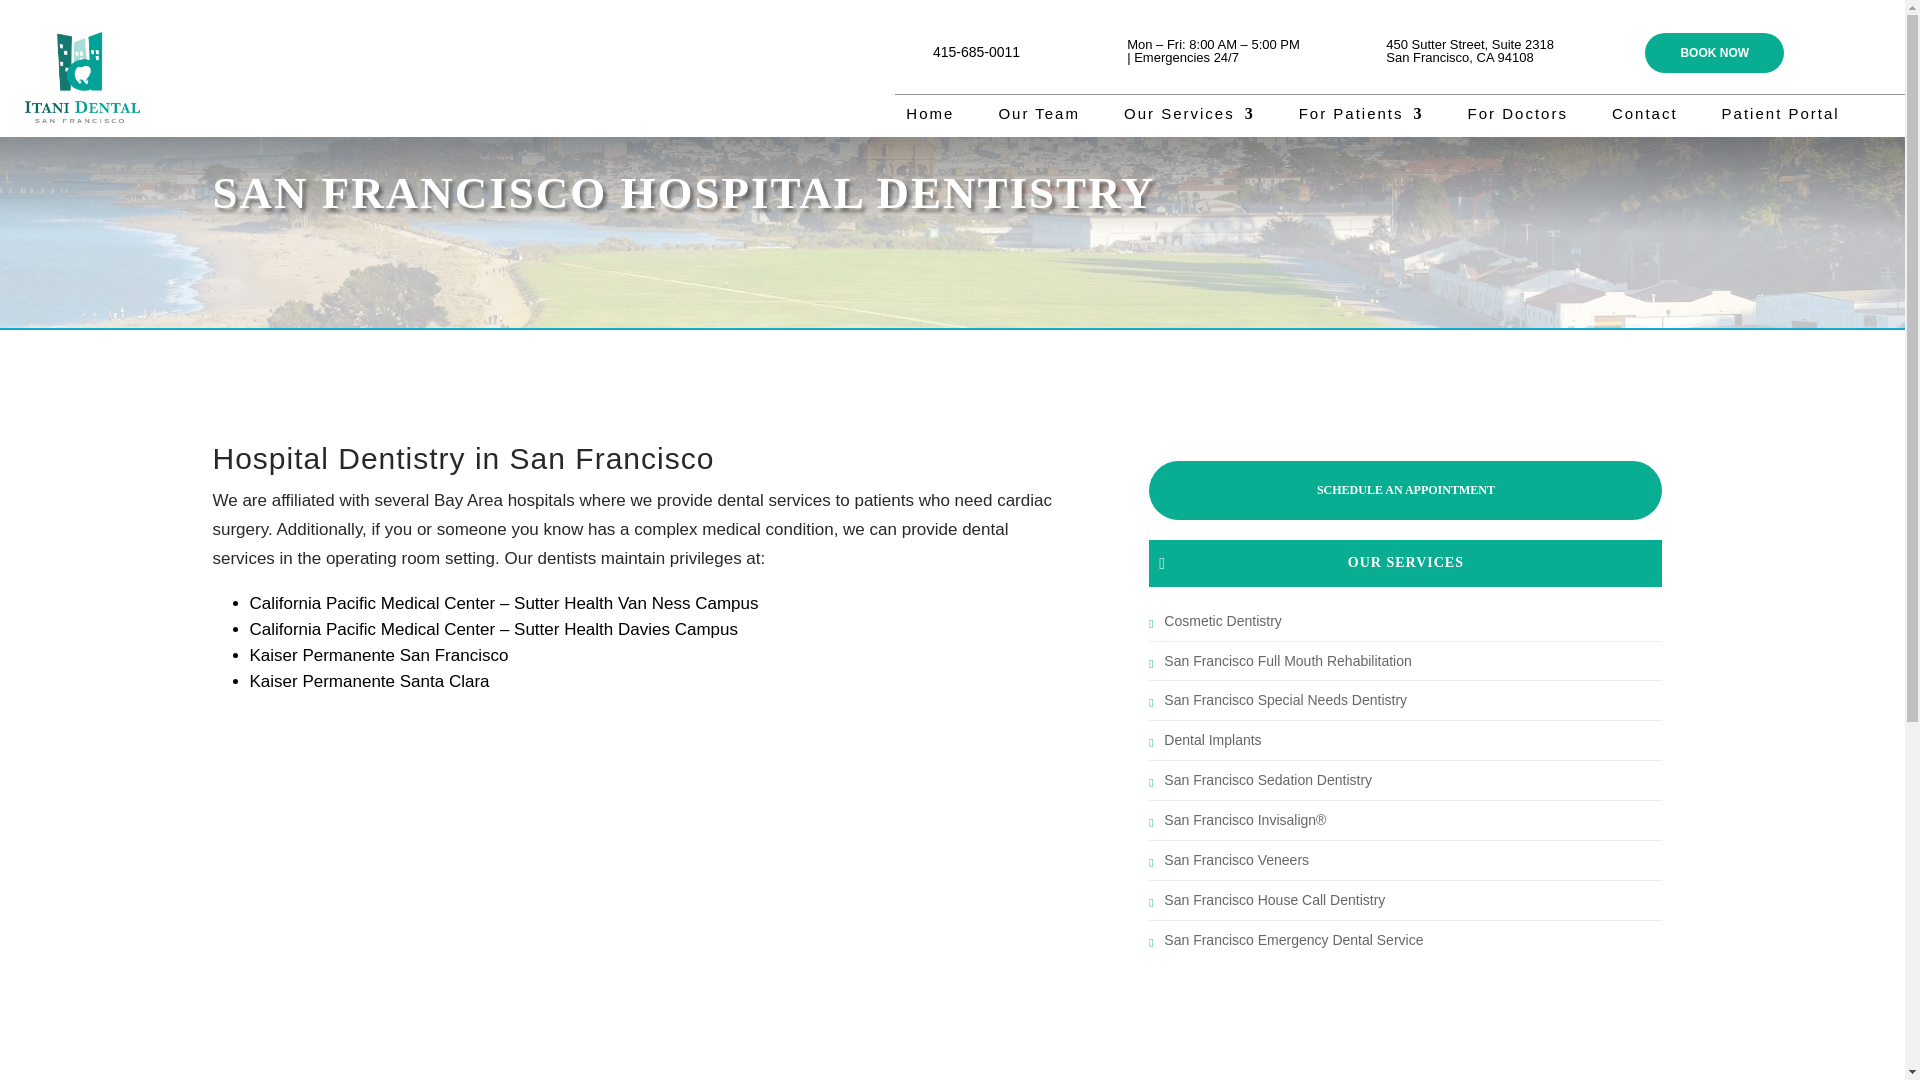  Describe the element at coordinates (976, 52) in the screenshot. I see `415-685-0011` at that location.